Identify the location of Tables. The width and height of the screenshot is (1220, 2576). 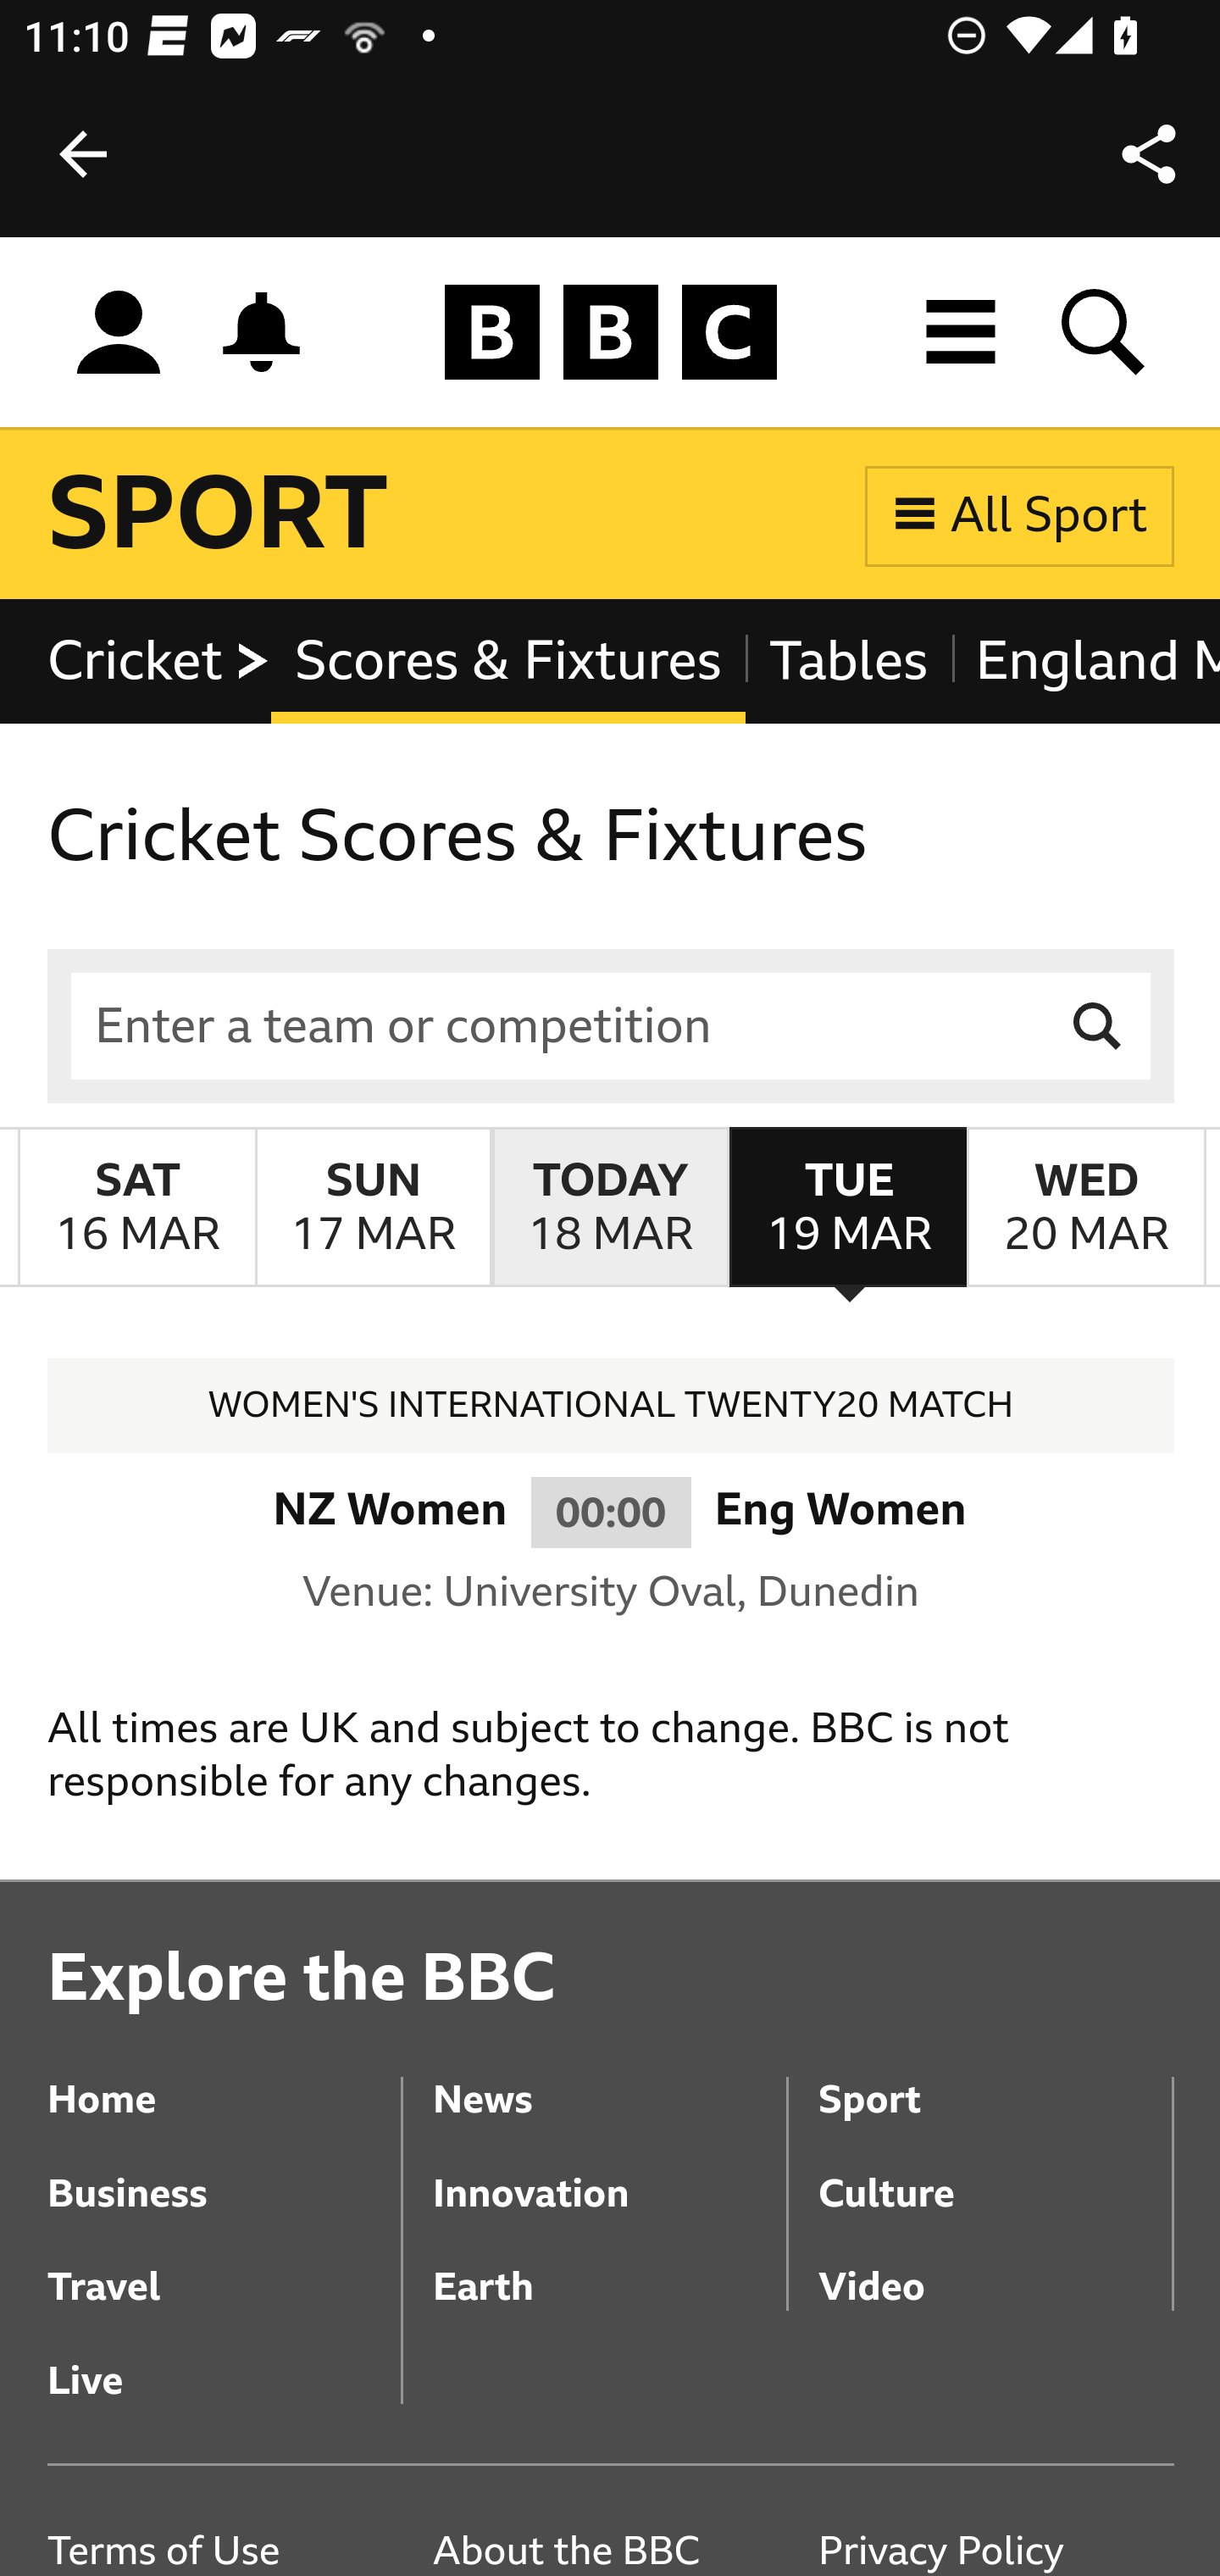
(849, 662).